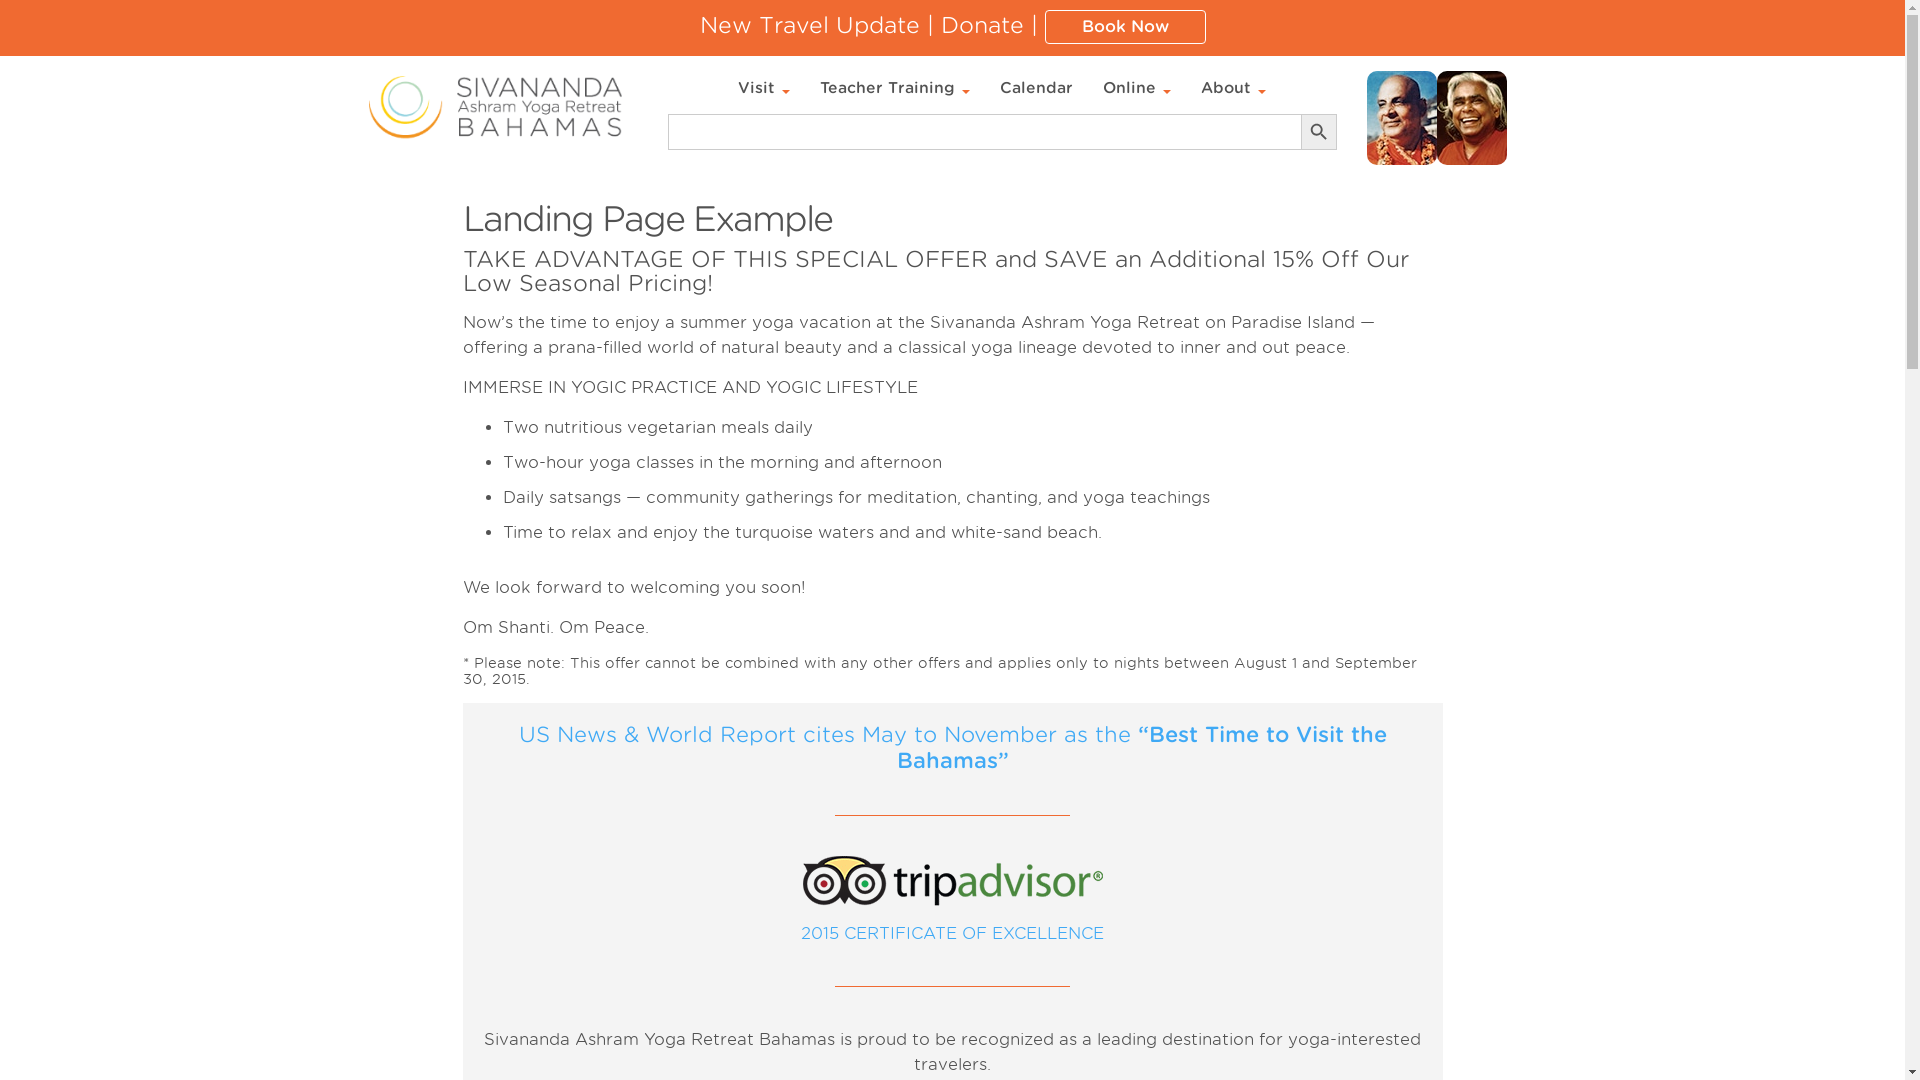 Image resolution: width=1920 pixels, height=1080 pixels. I want to click on Book Now, so click(1124, 26).